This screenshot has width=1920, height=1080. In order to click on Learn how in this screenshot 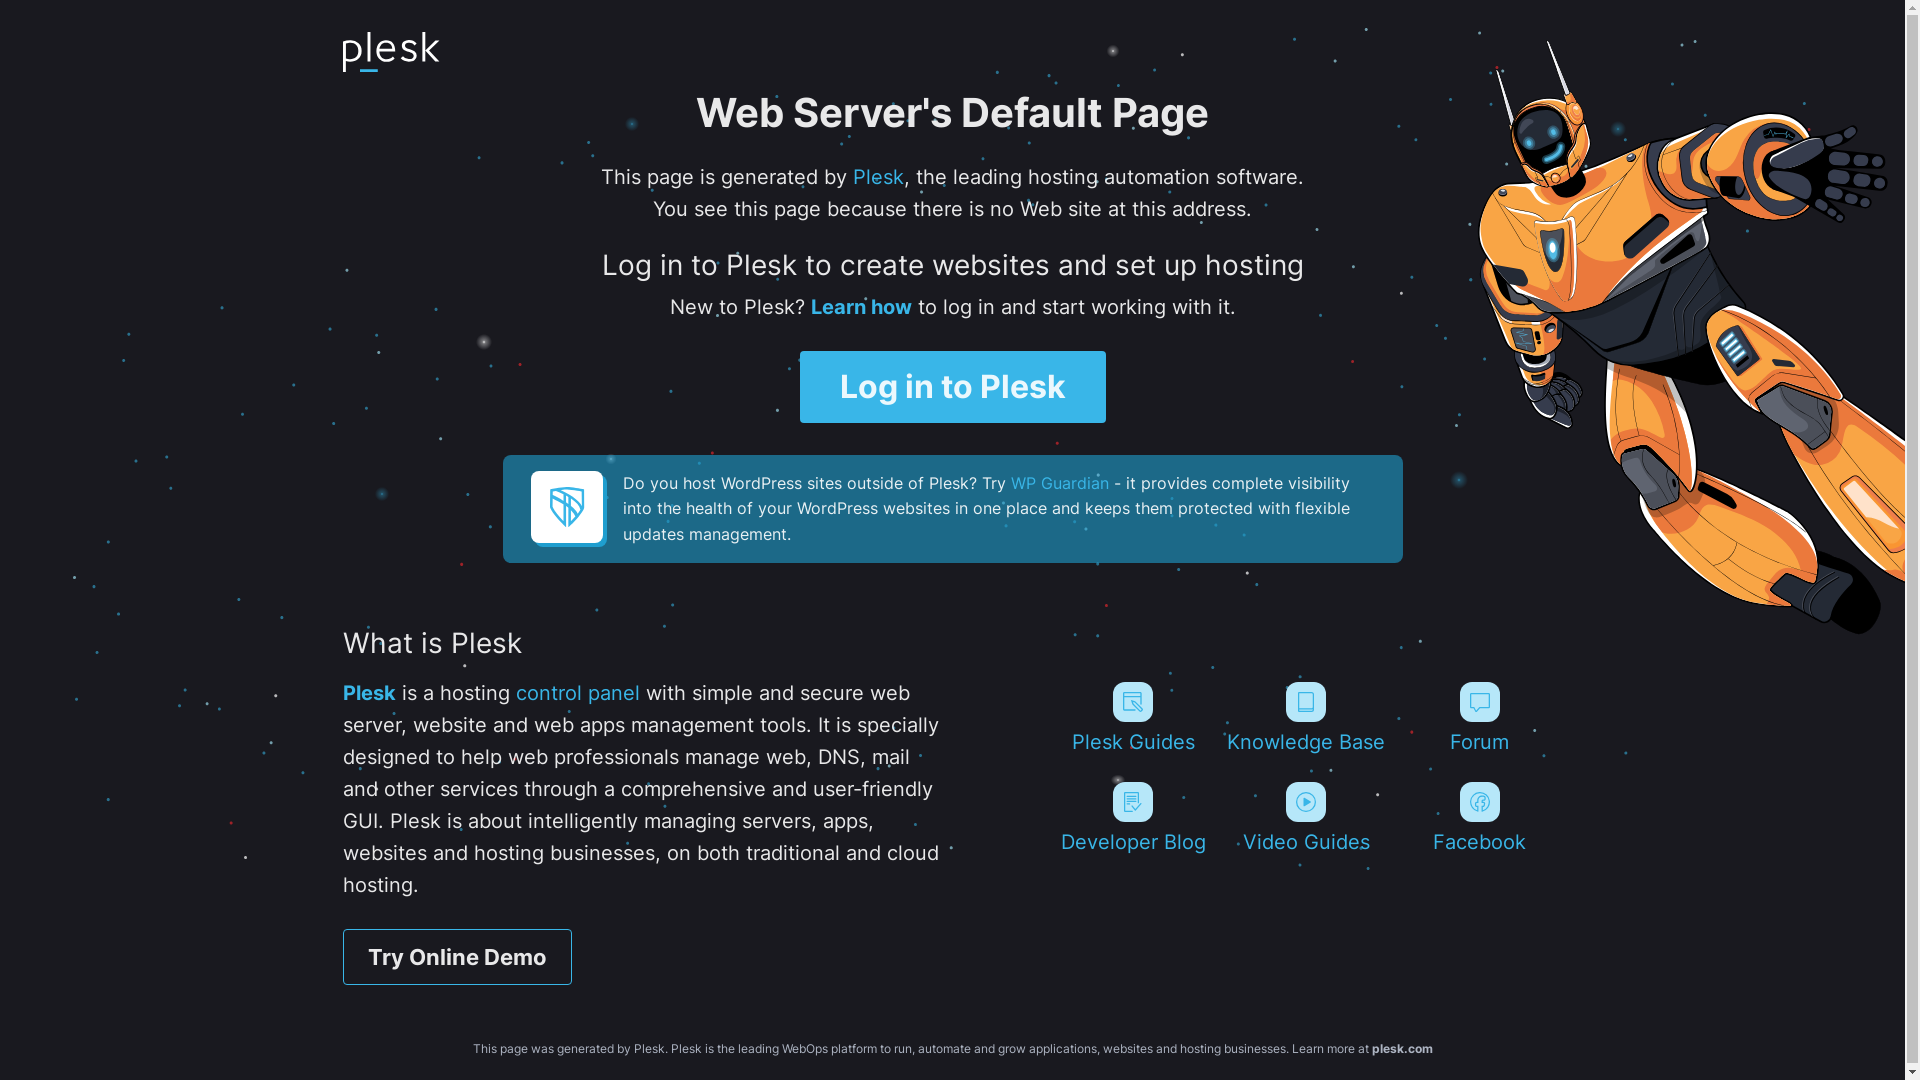, I will do `click(860, 307)`.